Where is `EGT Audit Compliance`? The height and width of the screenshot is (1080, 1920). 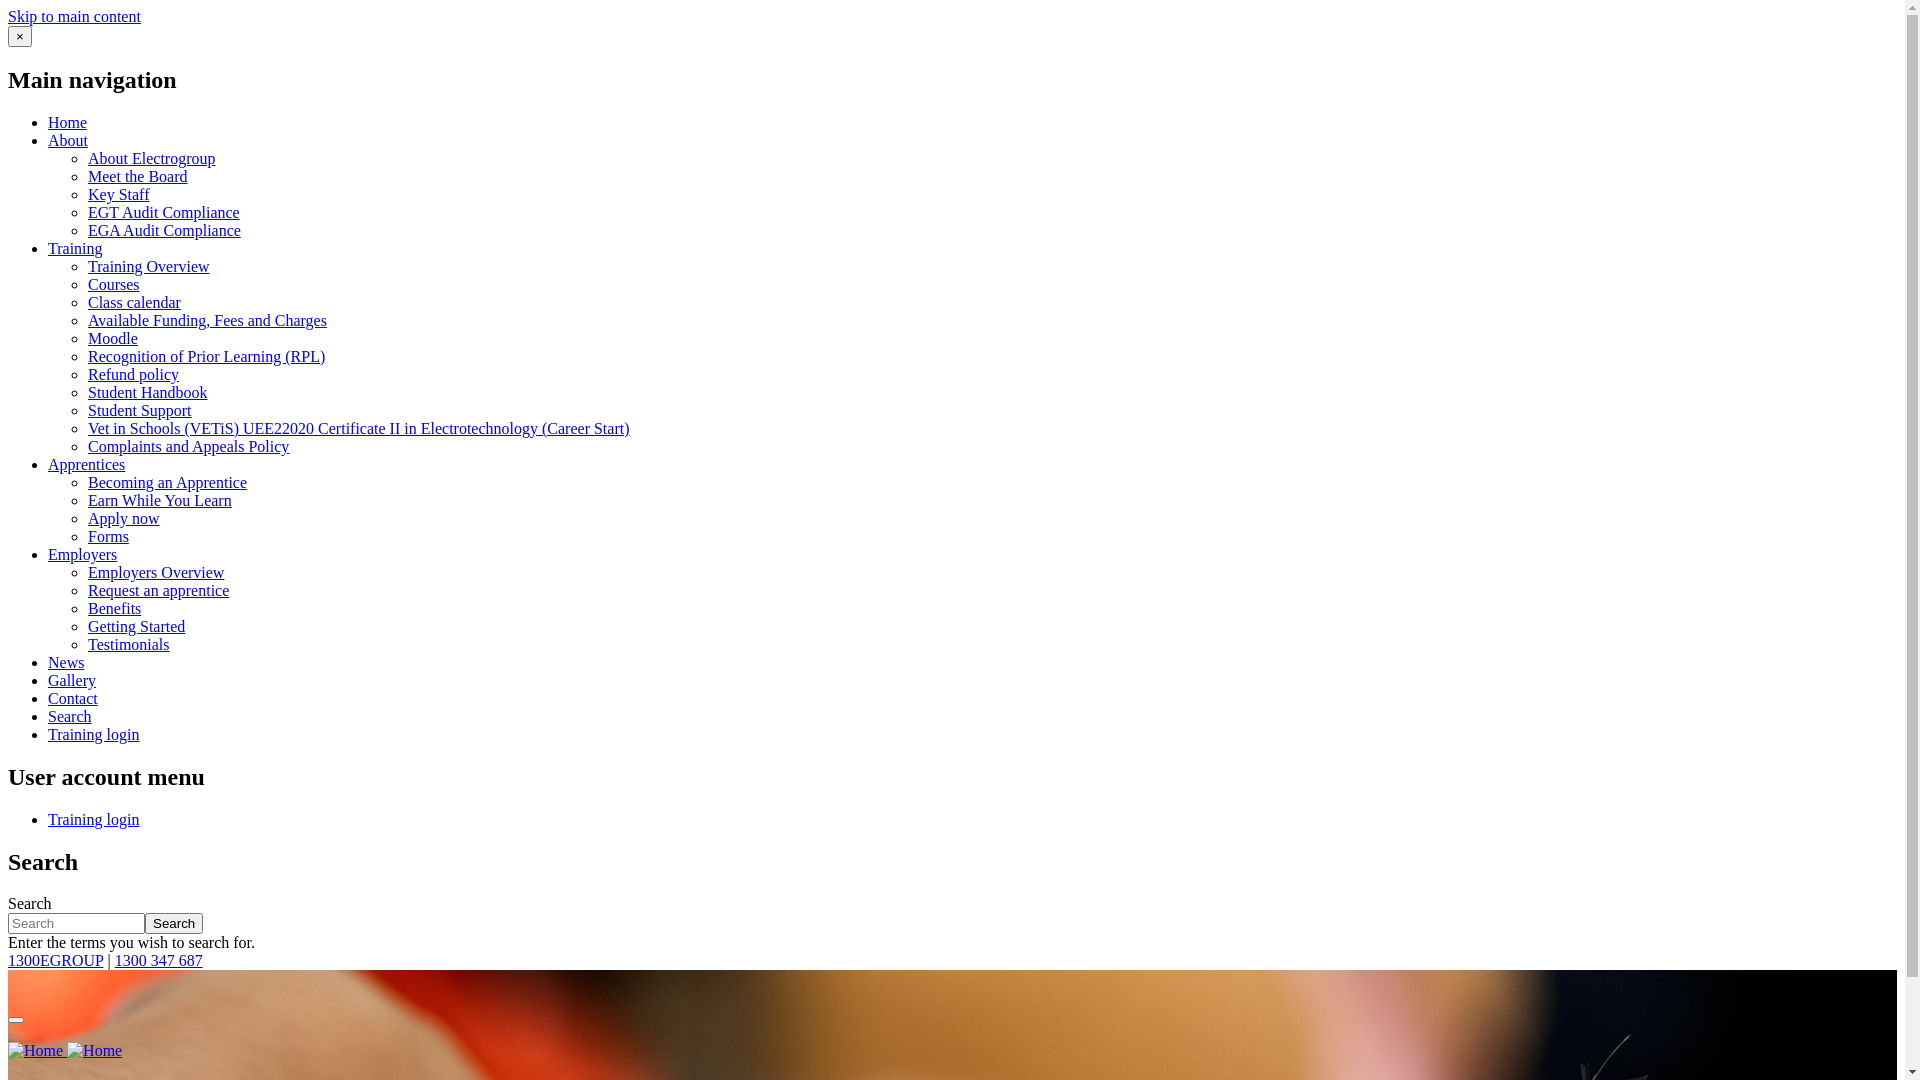 EGT Audit Compliance is located at coordinates (164, 212).